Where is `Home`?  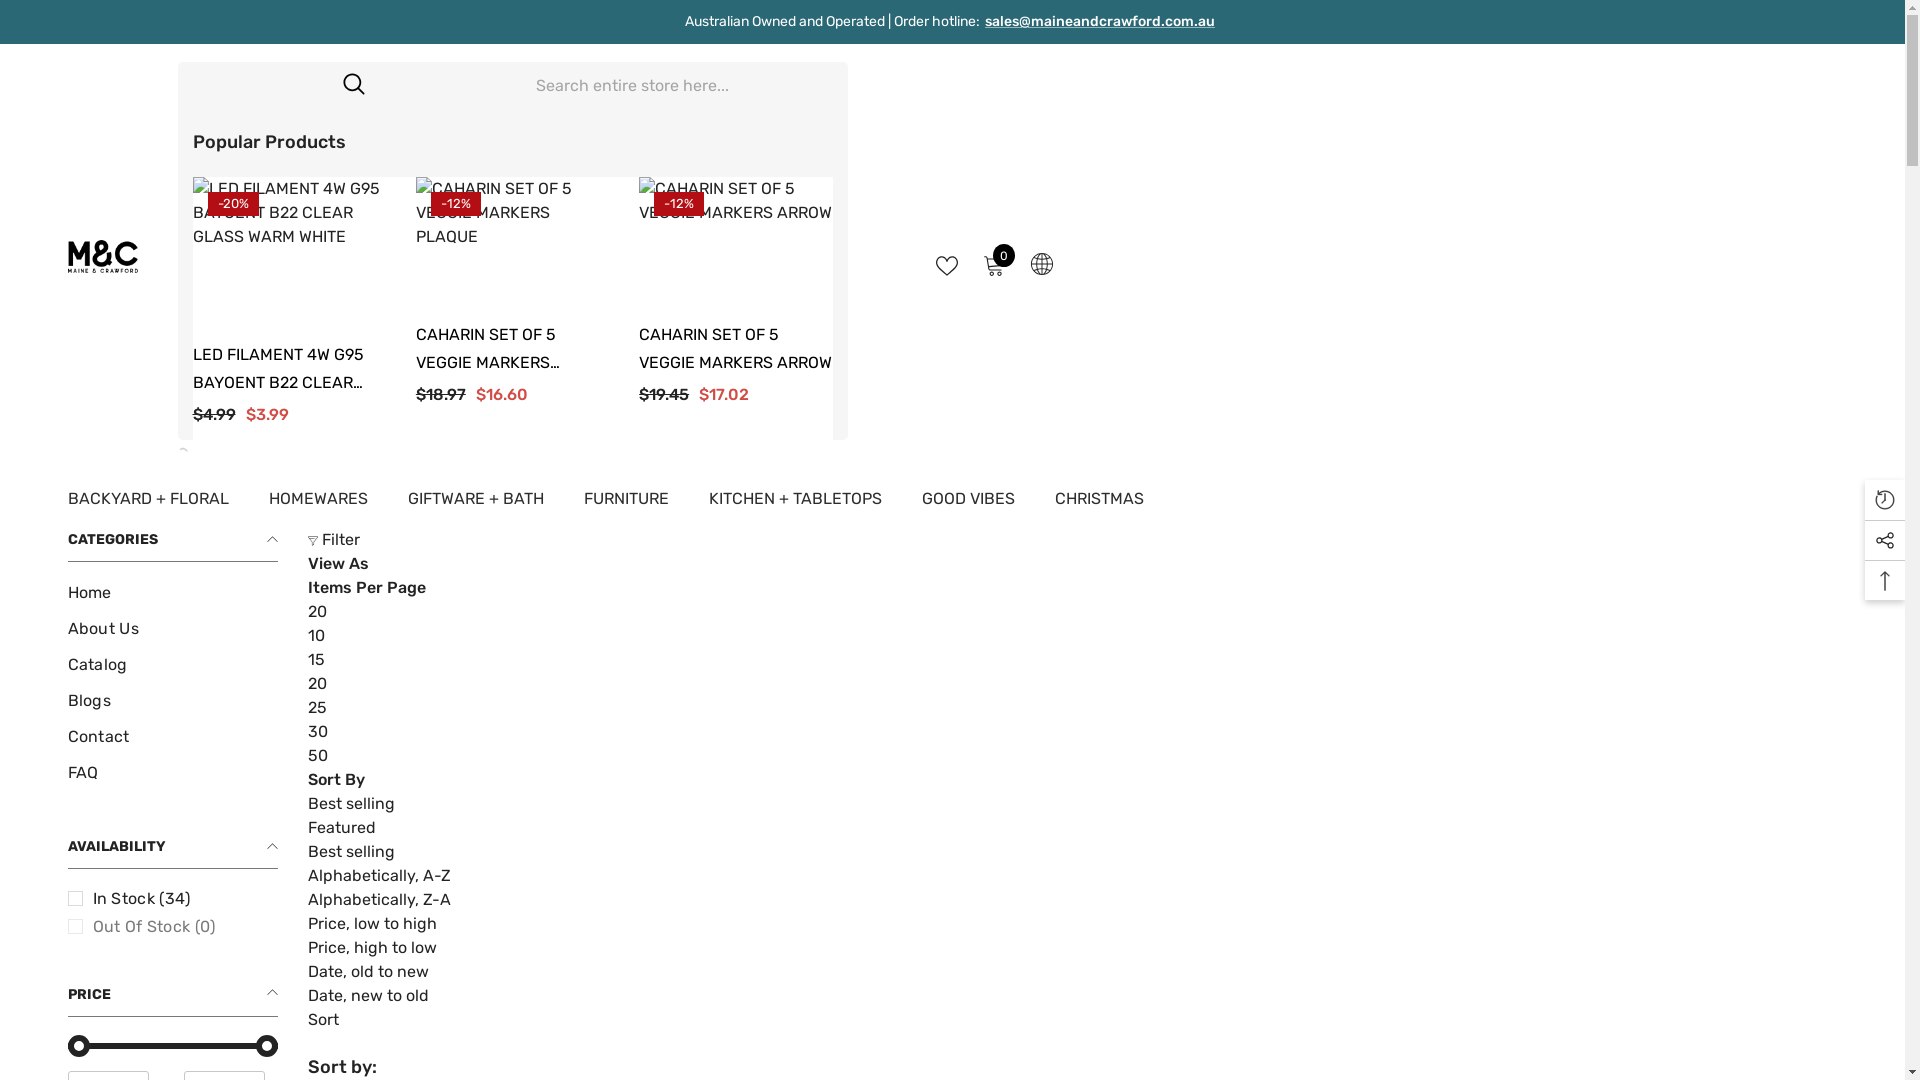 Home is located at coordinates (90, 593).